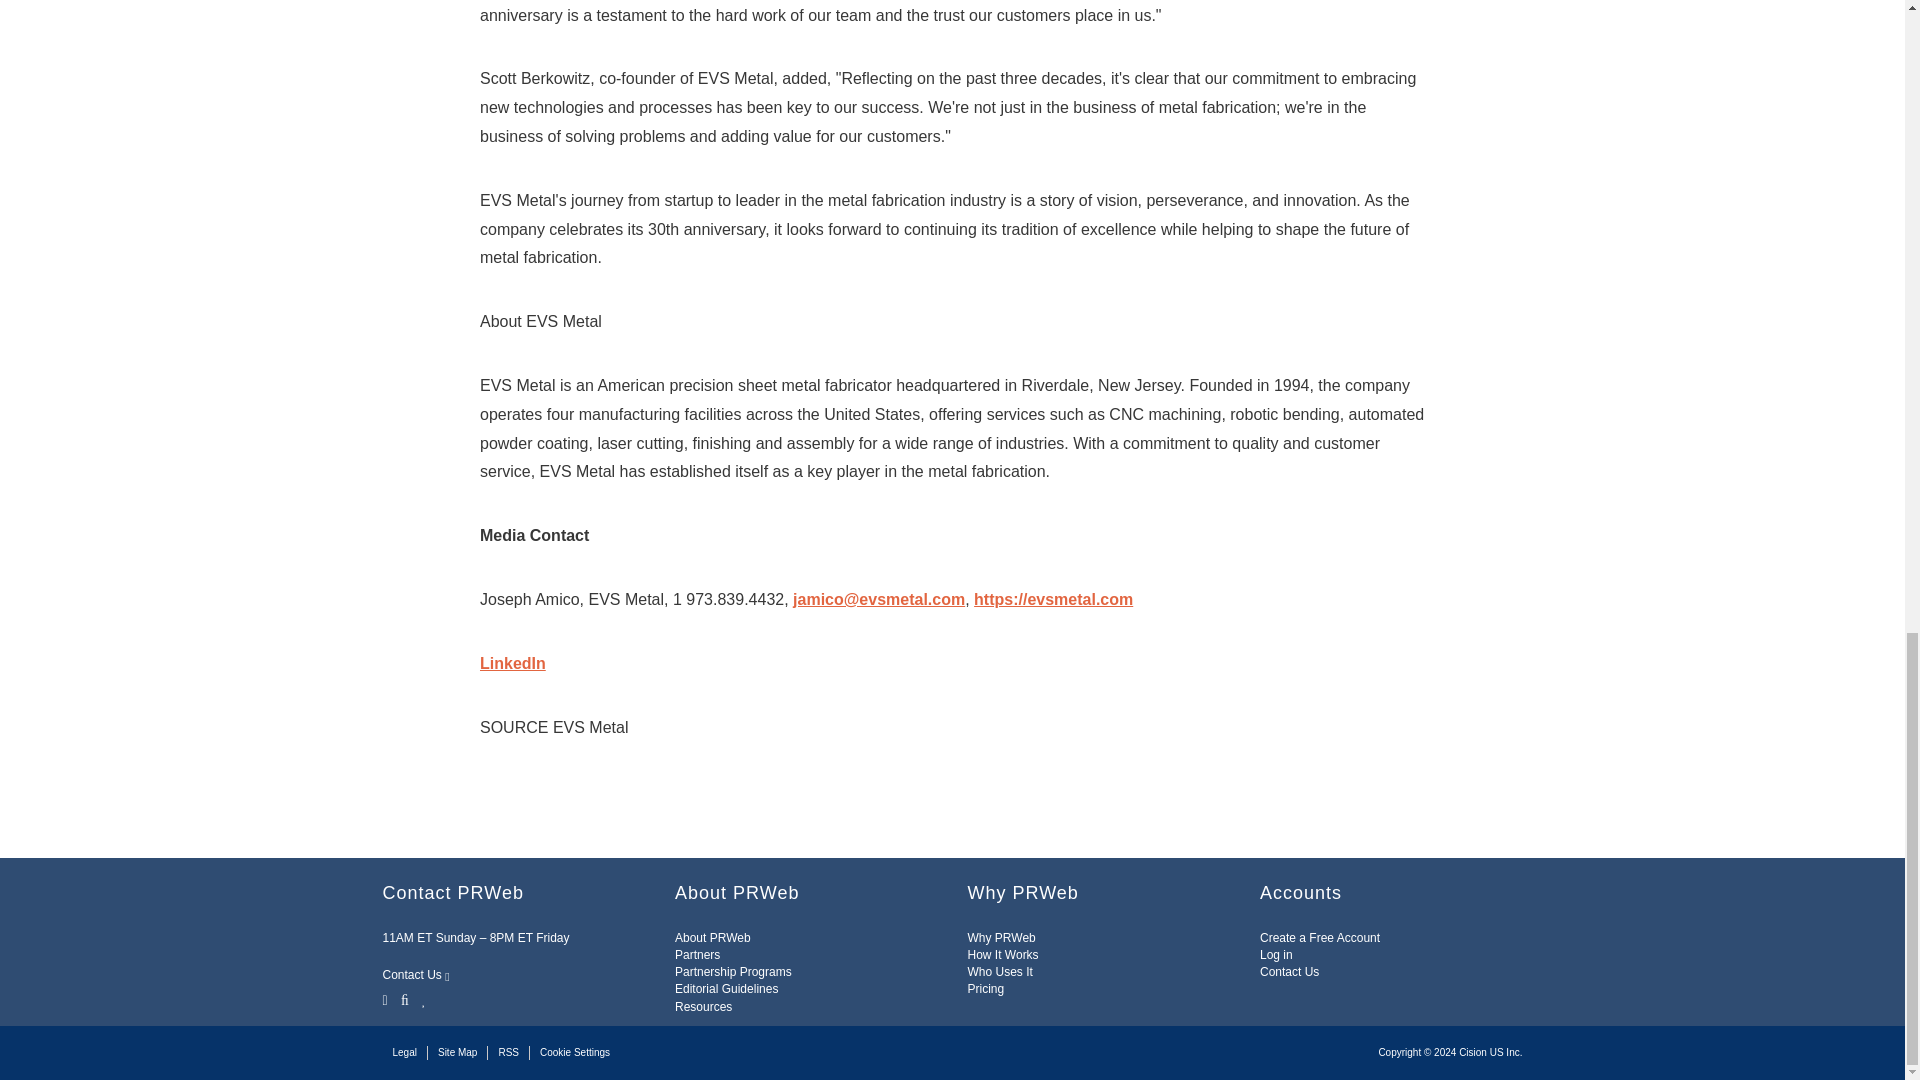 The image size is (1920, 1080). What do you see at coordinates (1002, 955) in the screenshot?
I see `How It Works` at bounding box center [1002, 955].